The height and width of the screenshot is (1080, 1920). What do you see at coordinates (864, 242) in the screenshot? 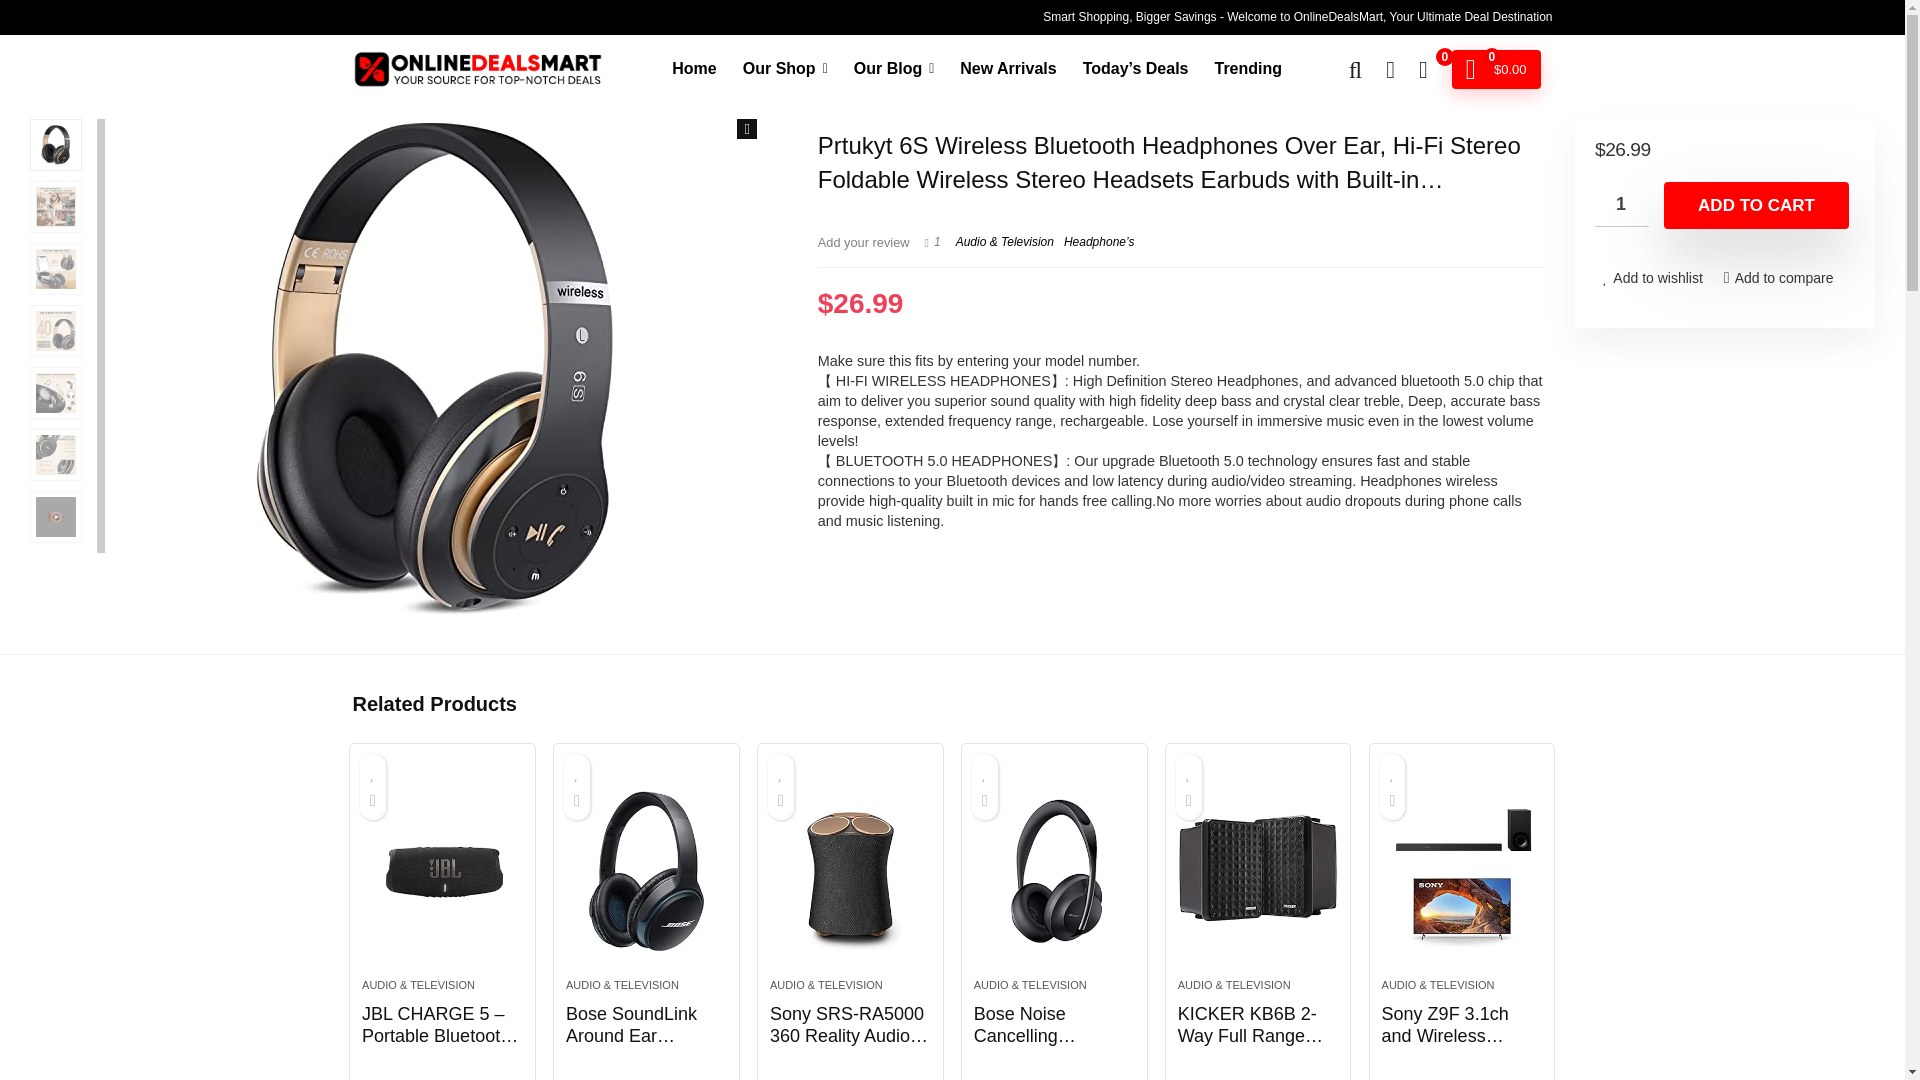
I see `Add your review` at bounding box center [864, 242].